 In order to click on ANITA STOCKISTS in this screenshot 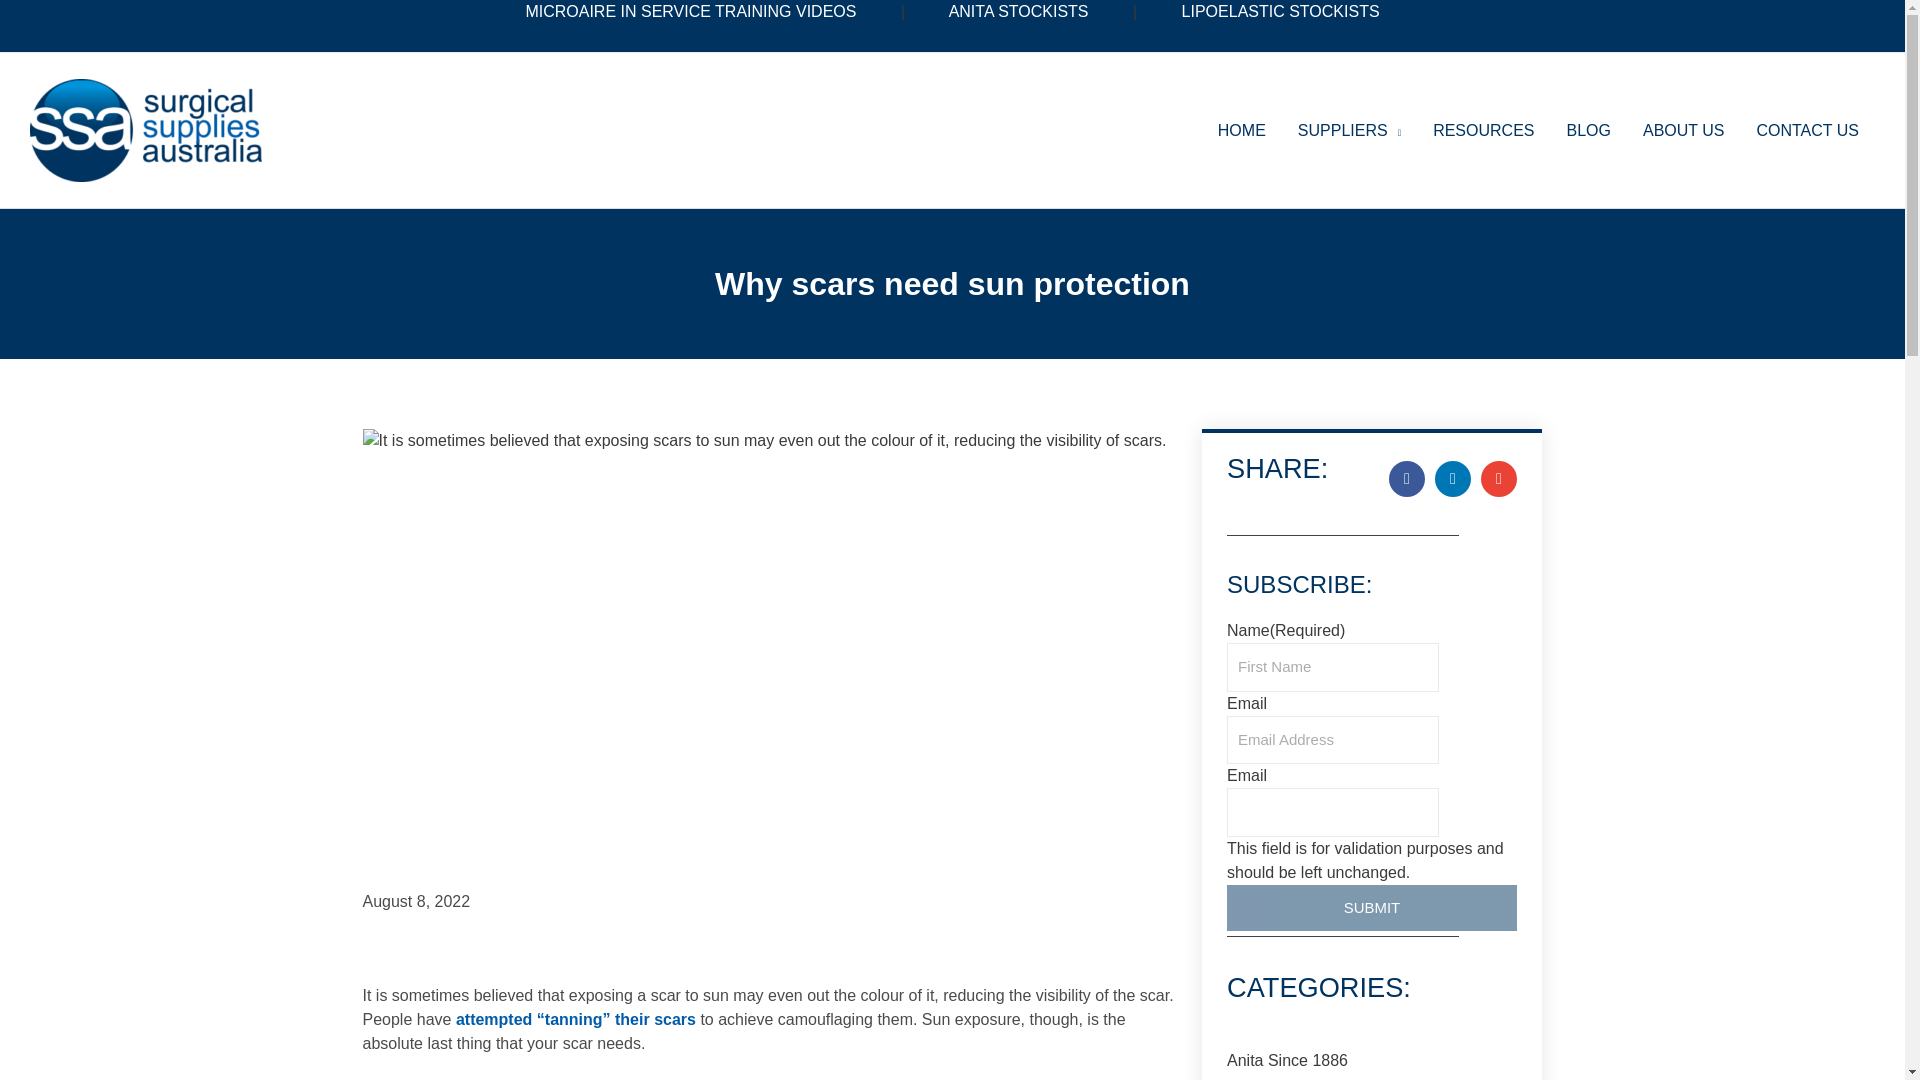, I will do `click(1018, 12)`.